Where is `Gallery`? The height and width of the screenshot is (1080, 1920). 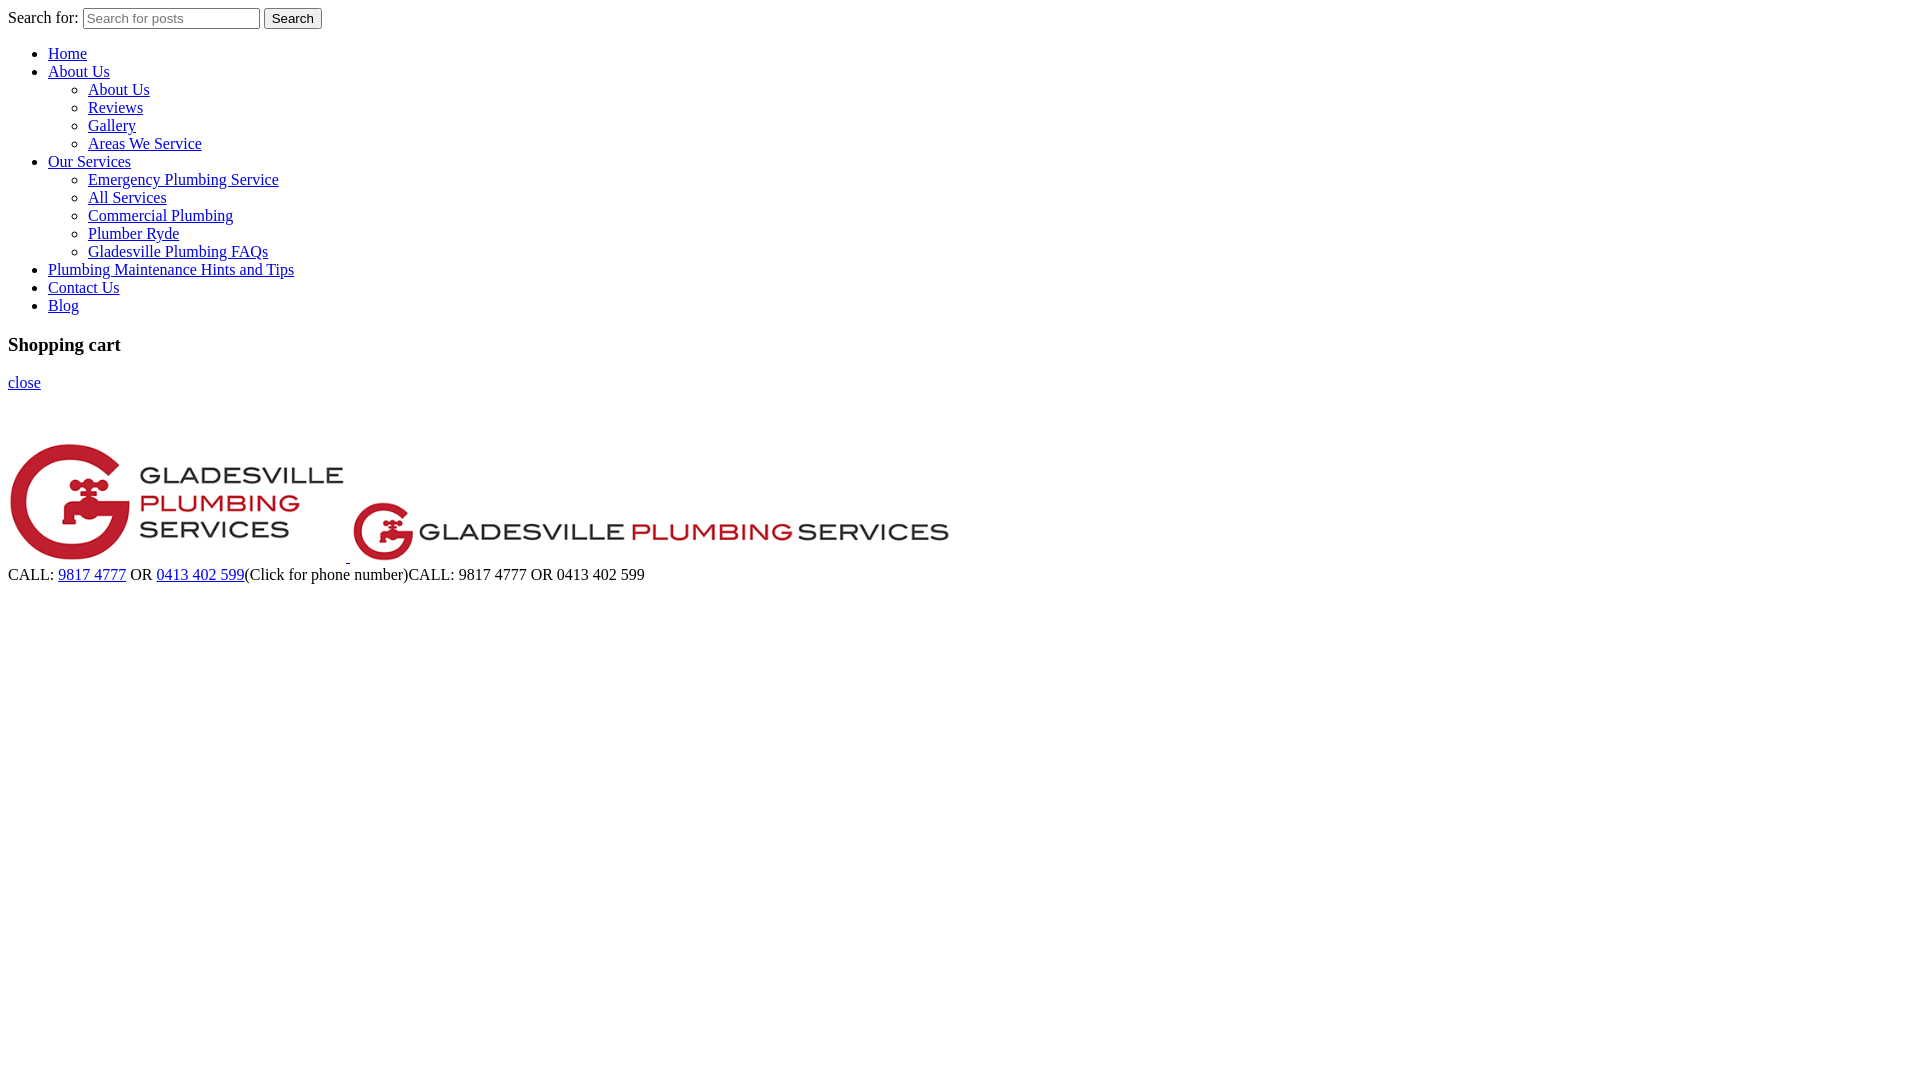
Gallery is located at coordinates (112, 126).